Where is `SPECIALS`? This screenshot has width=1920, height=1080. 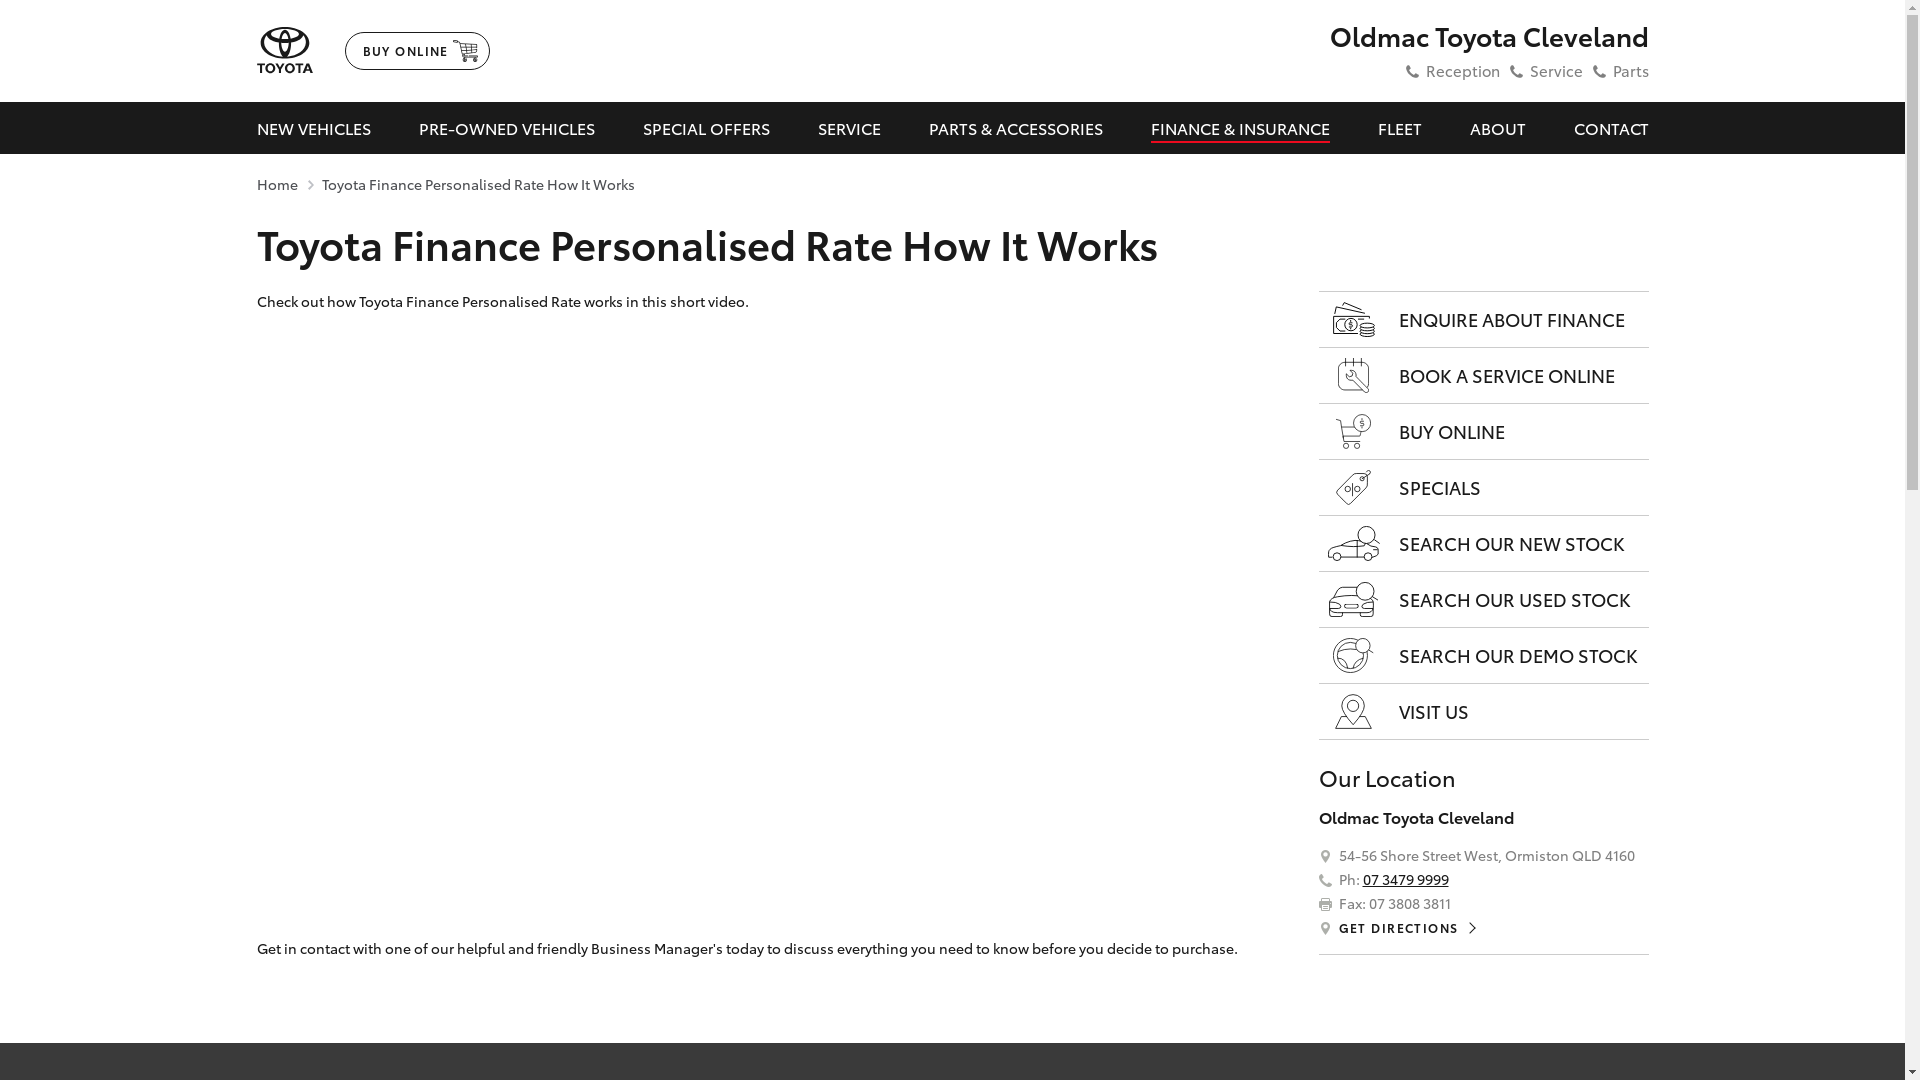
SPECIALS is located at coordinates (1483, 488).